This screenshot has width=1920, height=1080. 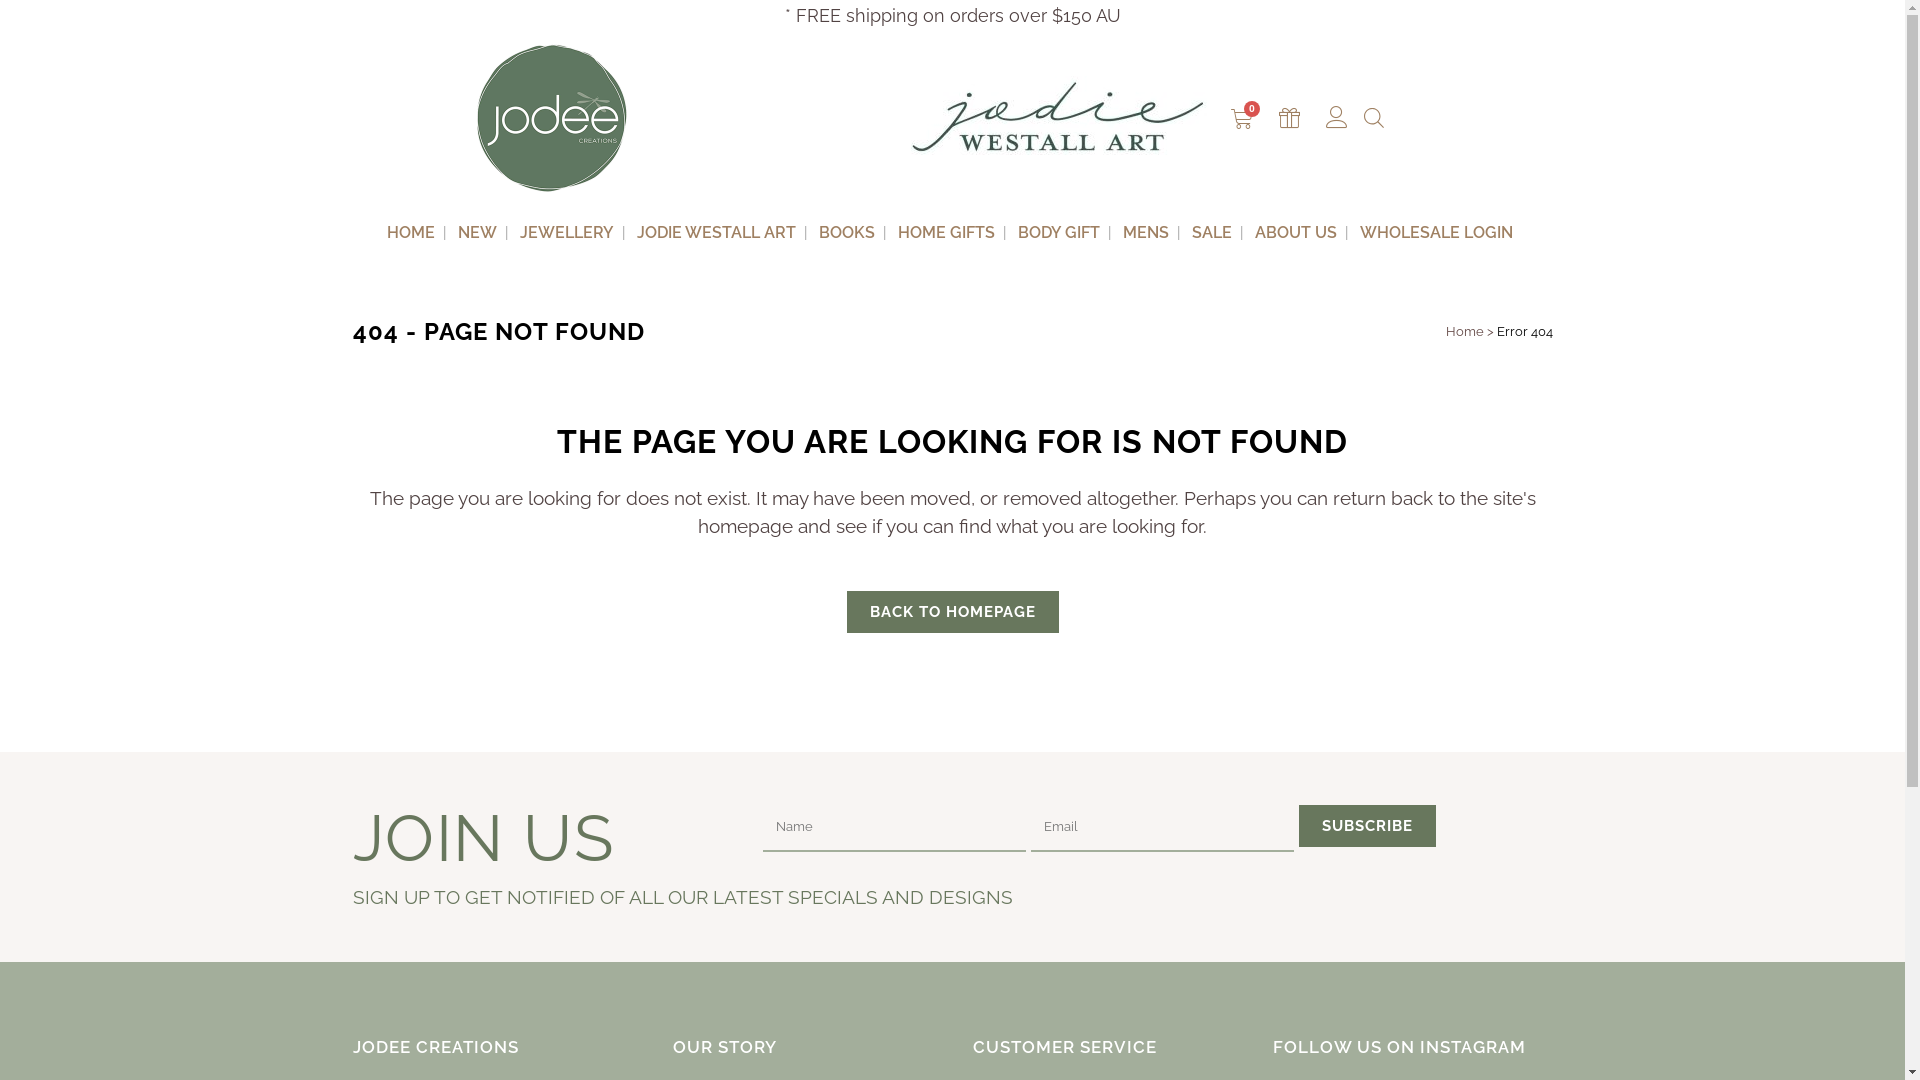 What do you see at coordinates (1296, 233) in the screenshot?
I see `ABOUT US` at bounding box center [1296, 233].